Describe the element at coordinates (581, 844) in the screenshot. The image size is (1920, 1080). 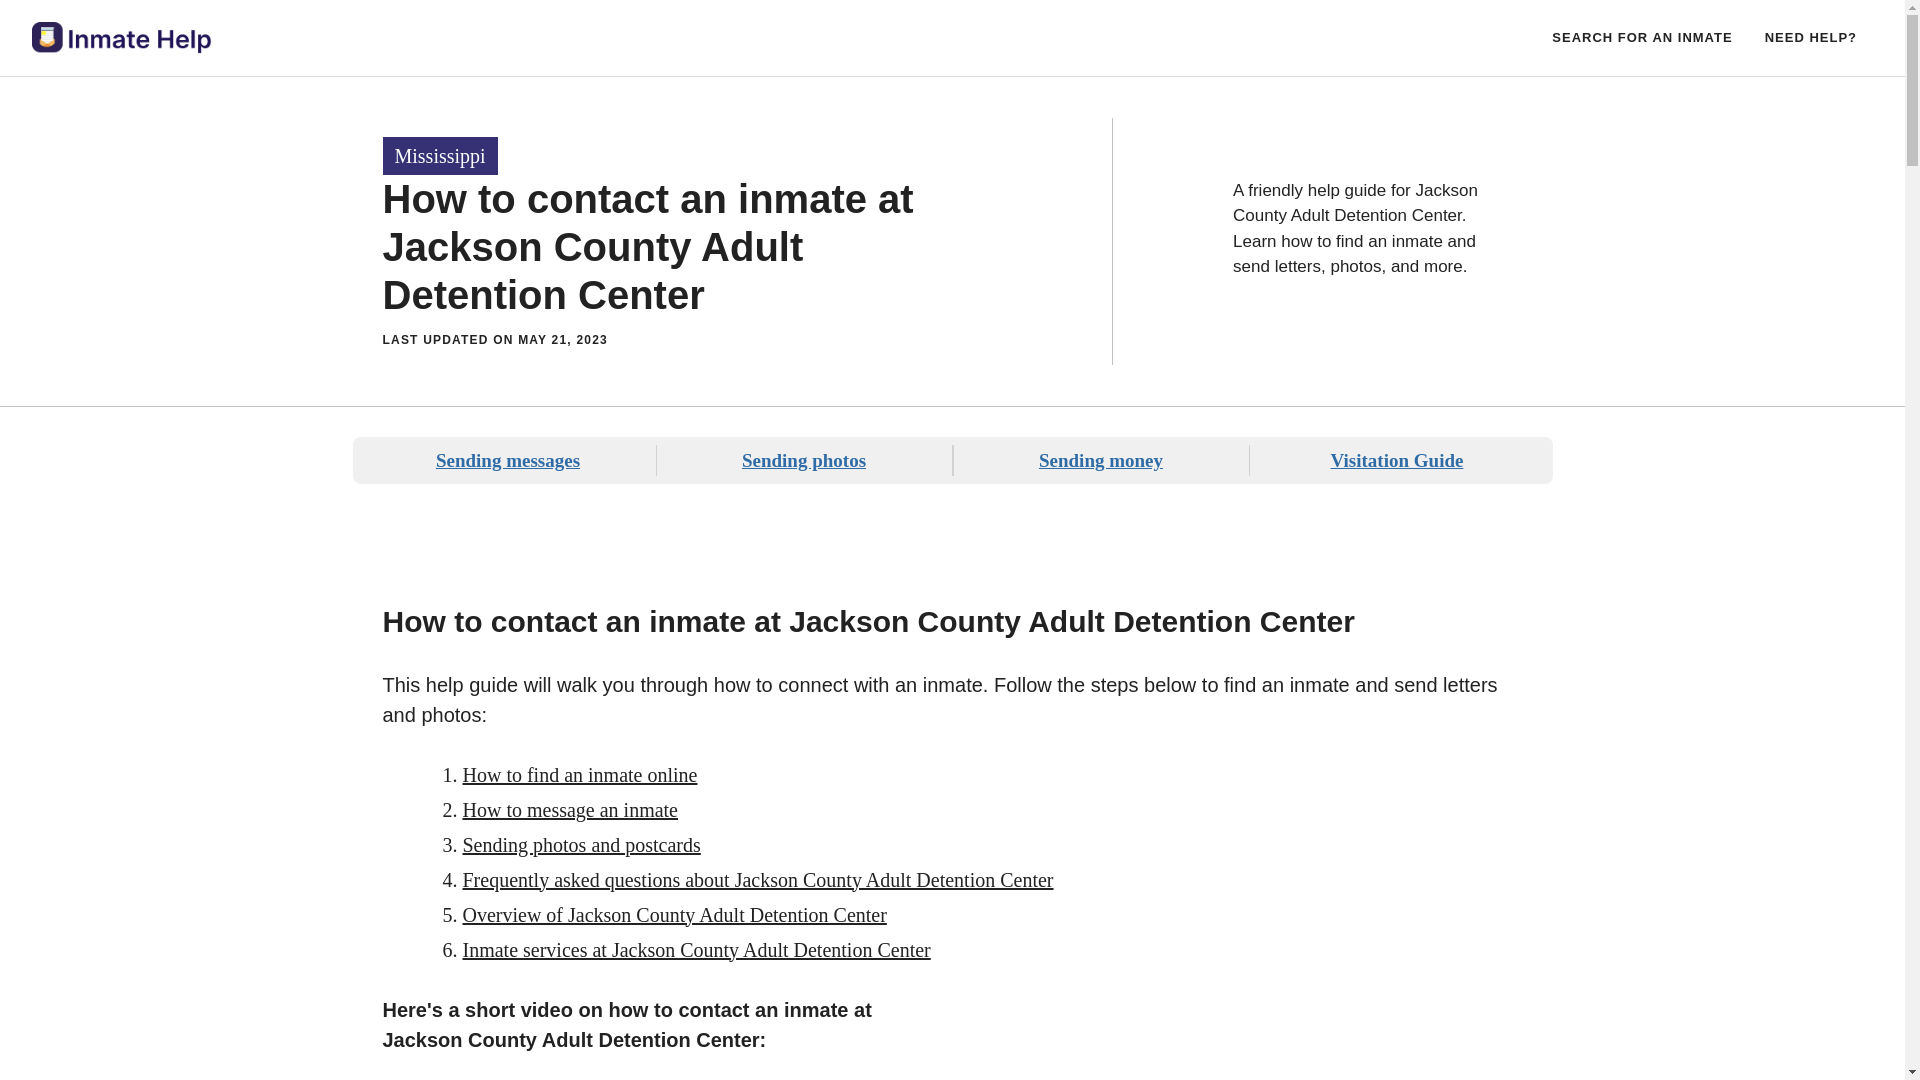
I see `Sending photos and postcards` at that location.